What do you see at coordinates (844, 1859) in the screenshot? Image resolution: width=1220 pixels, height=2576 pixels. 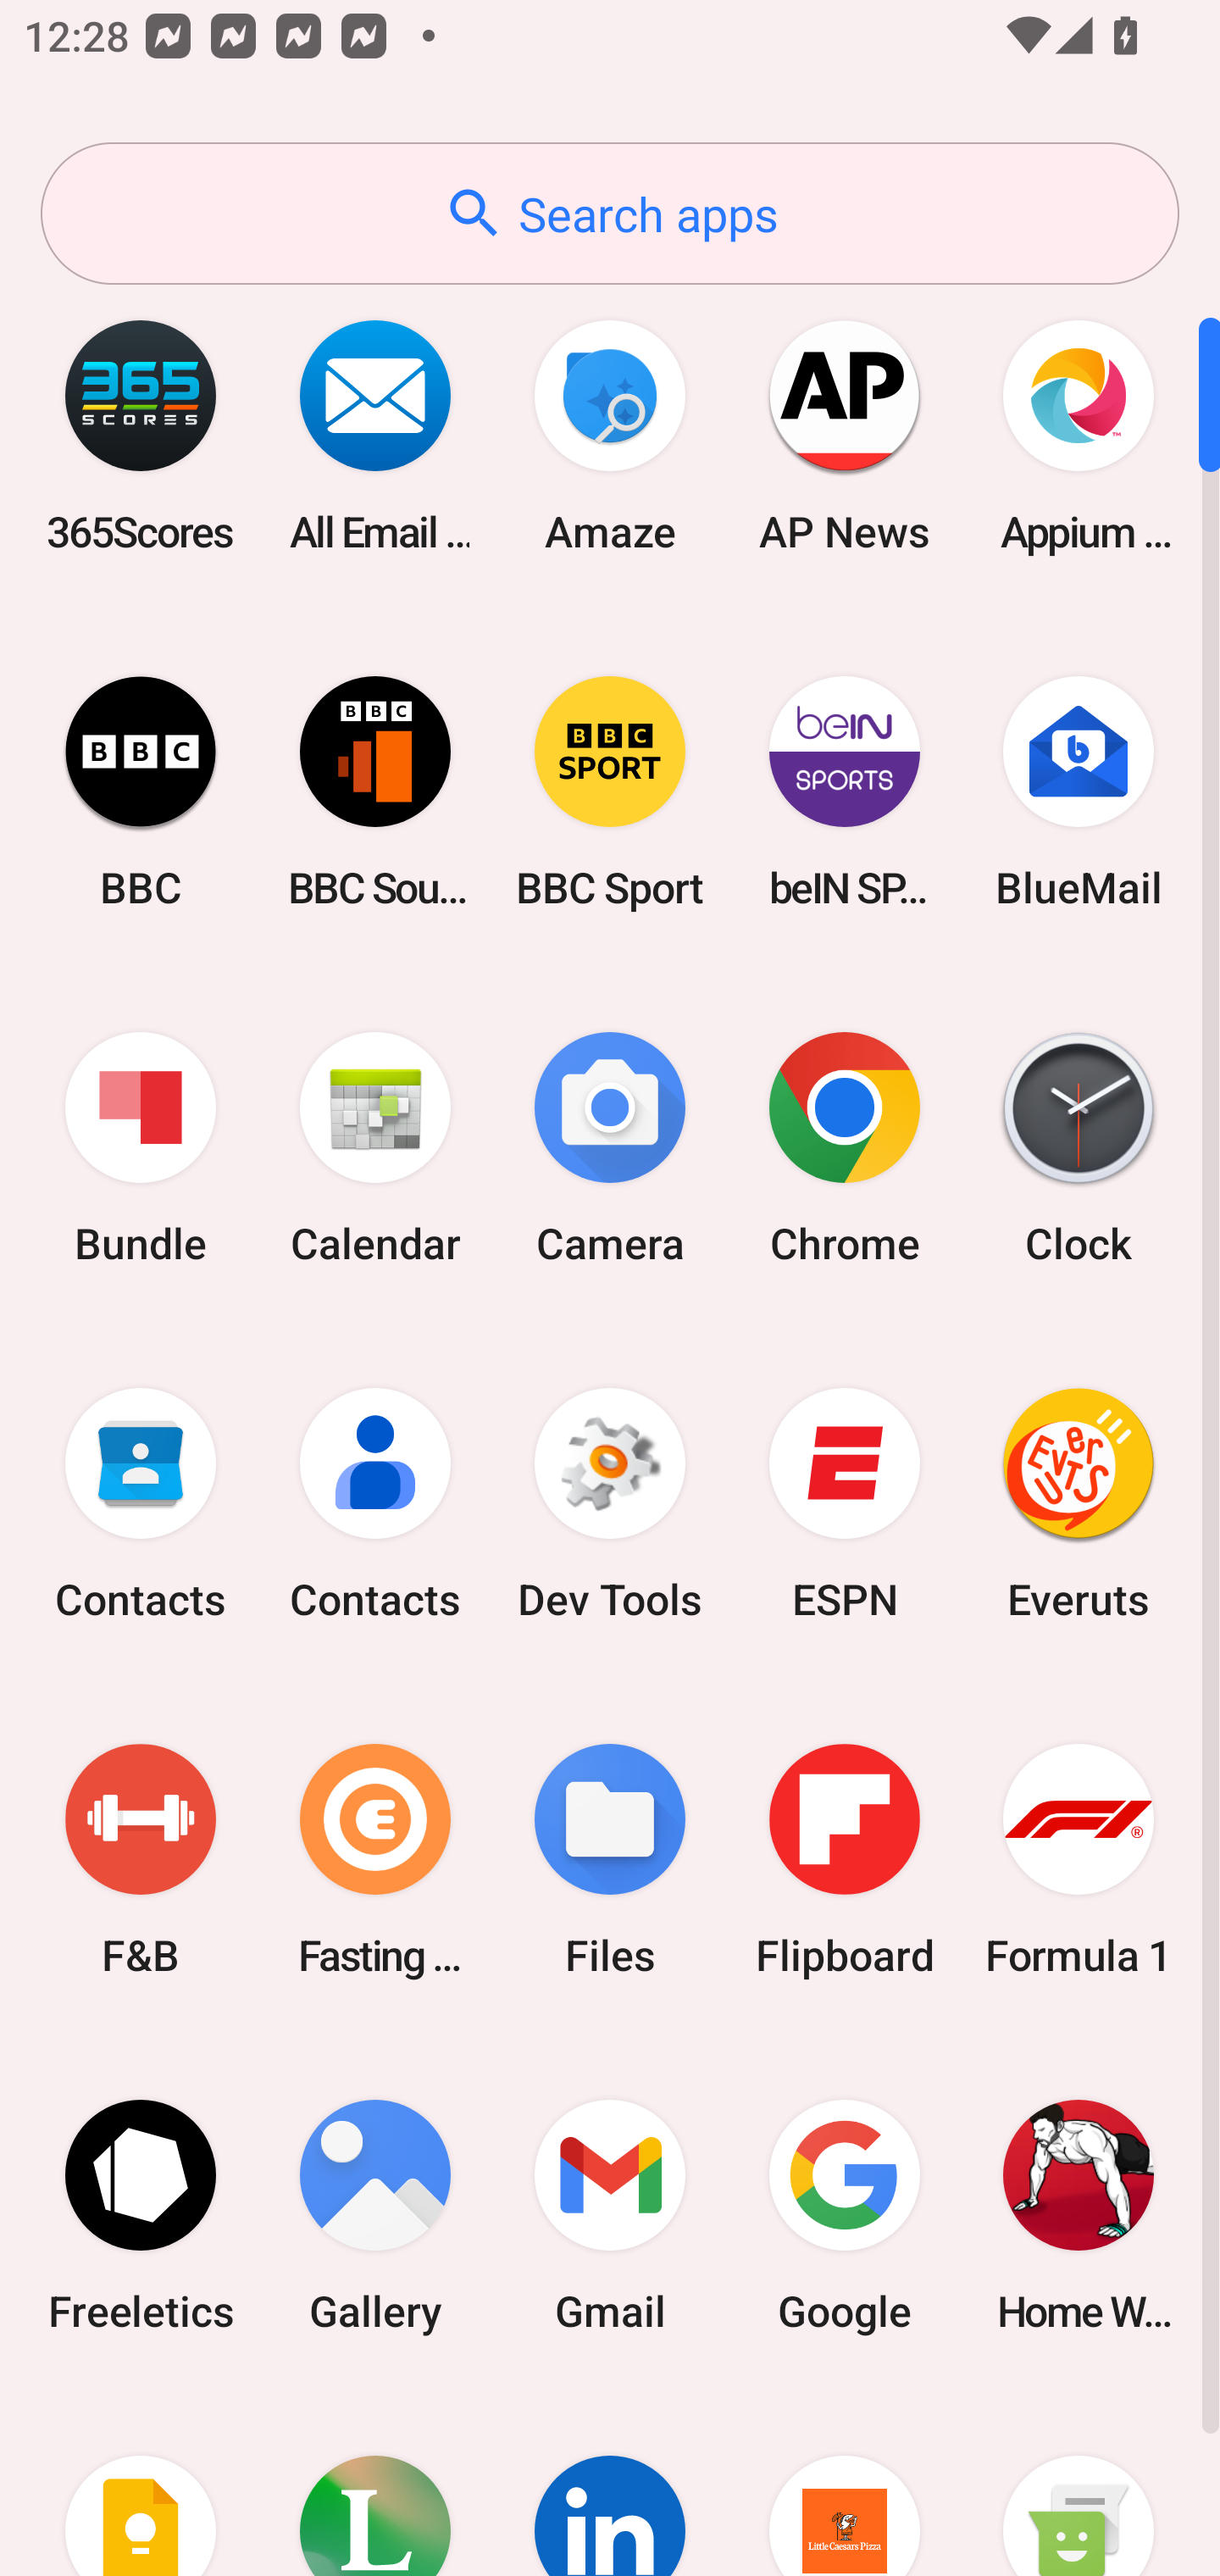 I see `Flipboard` at bounding box center [844, 1859].